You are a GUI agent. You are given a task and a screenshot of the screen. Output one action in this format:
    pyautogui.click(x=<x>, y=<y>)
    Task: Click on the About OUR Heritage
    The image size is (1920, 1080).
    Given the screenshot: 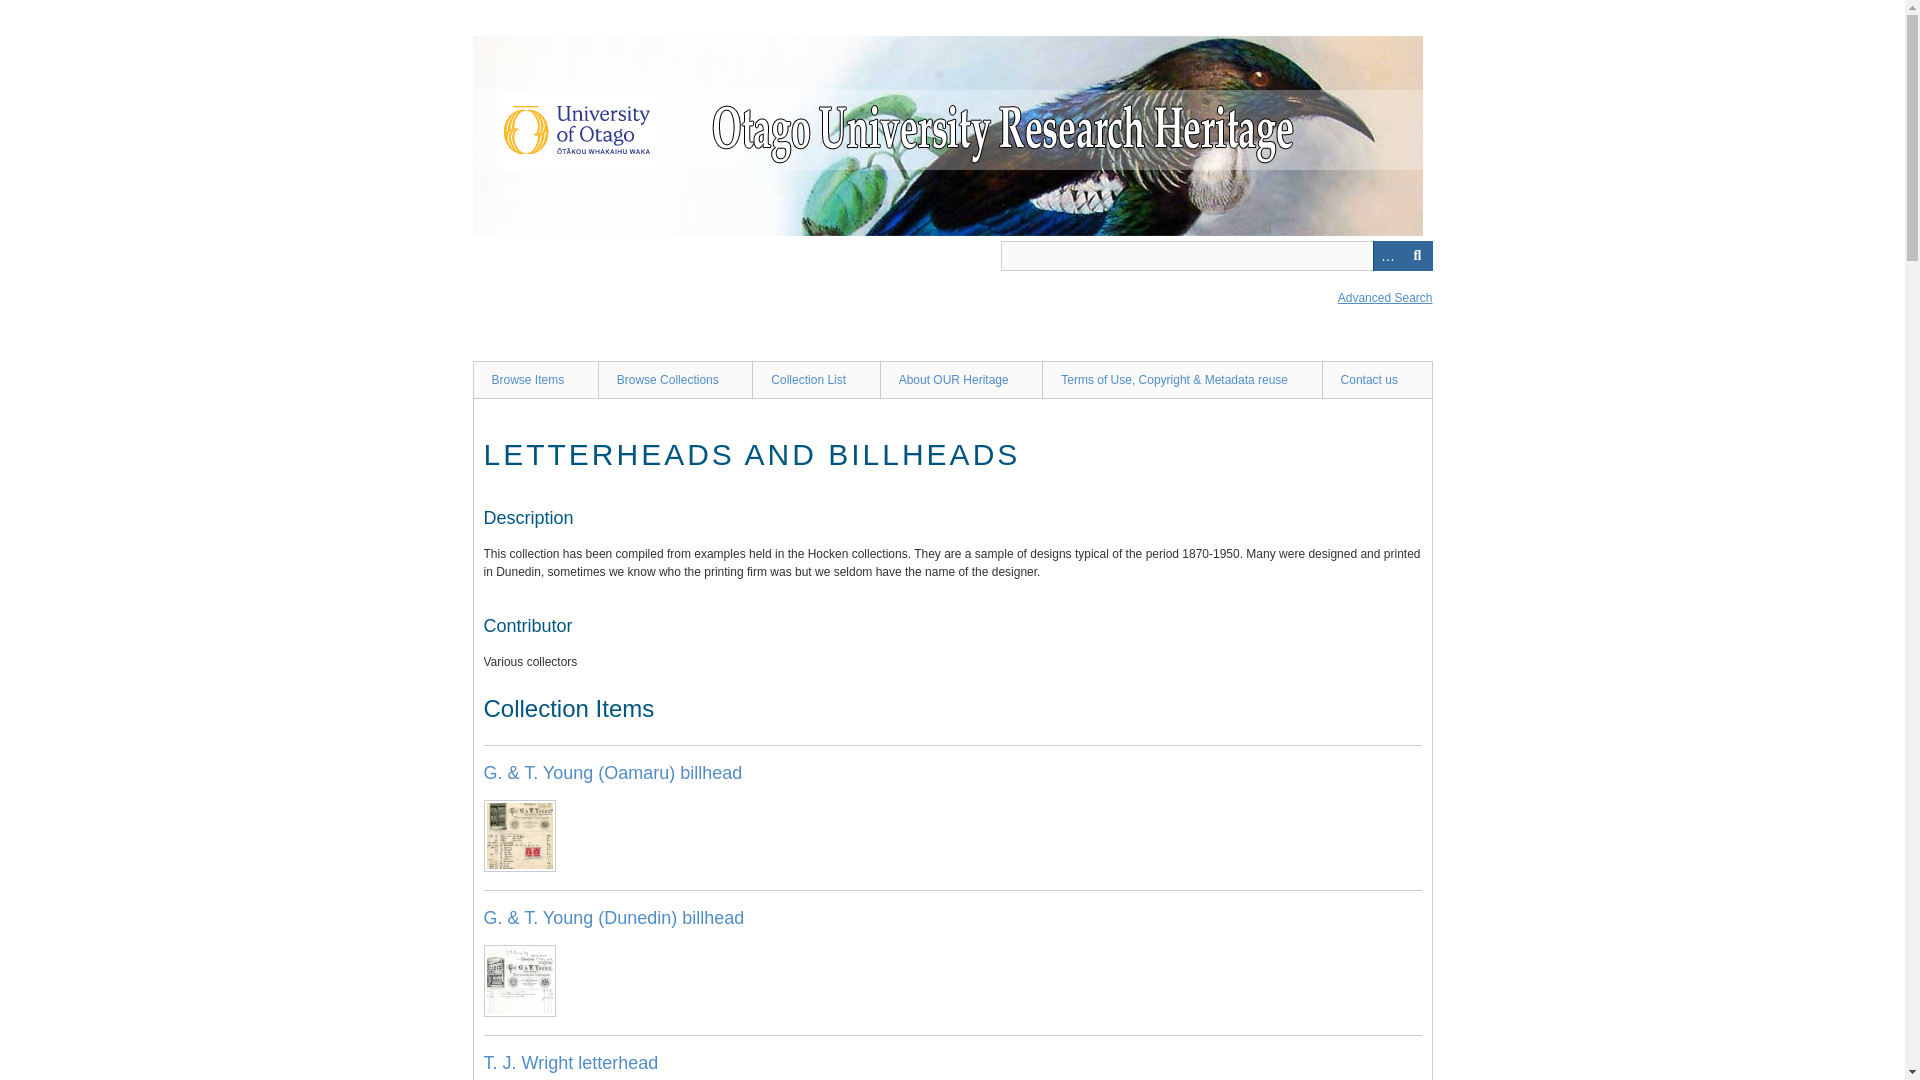 What is the action you would take?
    pyautogui.click(x=960, y=379)
    